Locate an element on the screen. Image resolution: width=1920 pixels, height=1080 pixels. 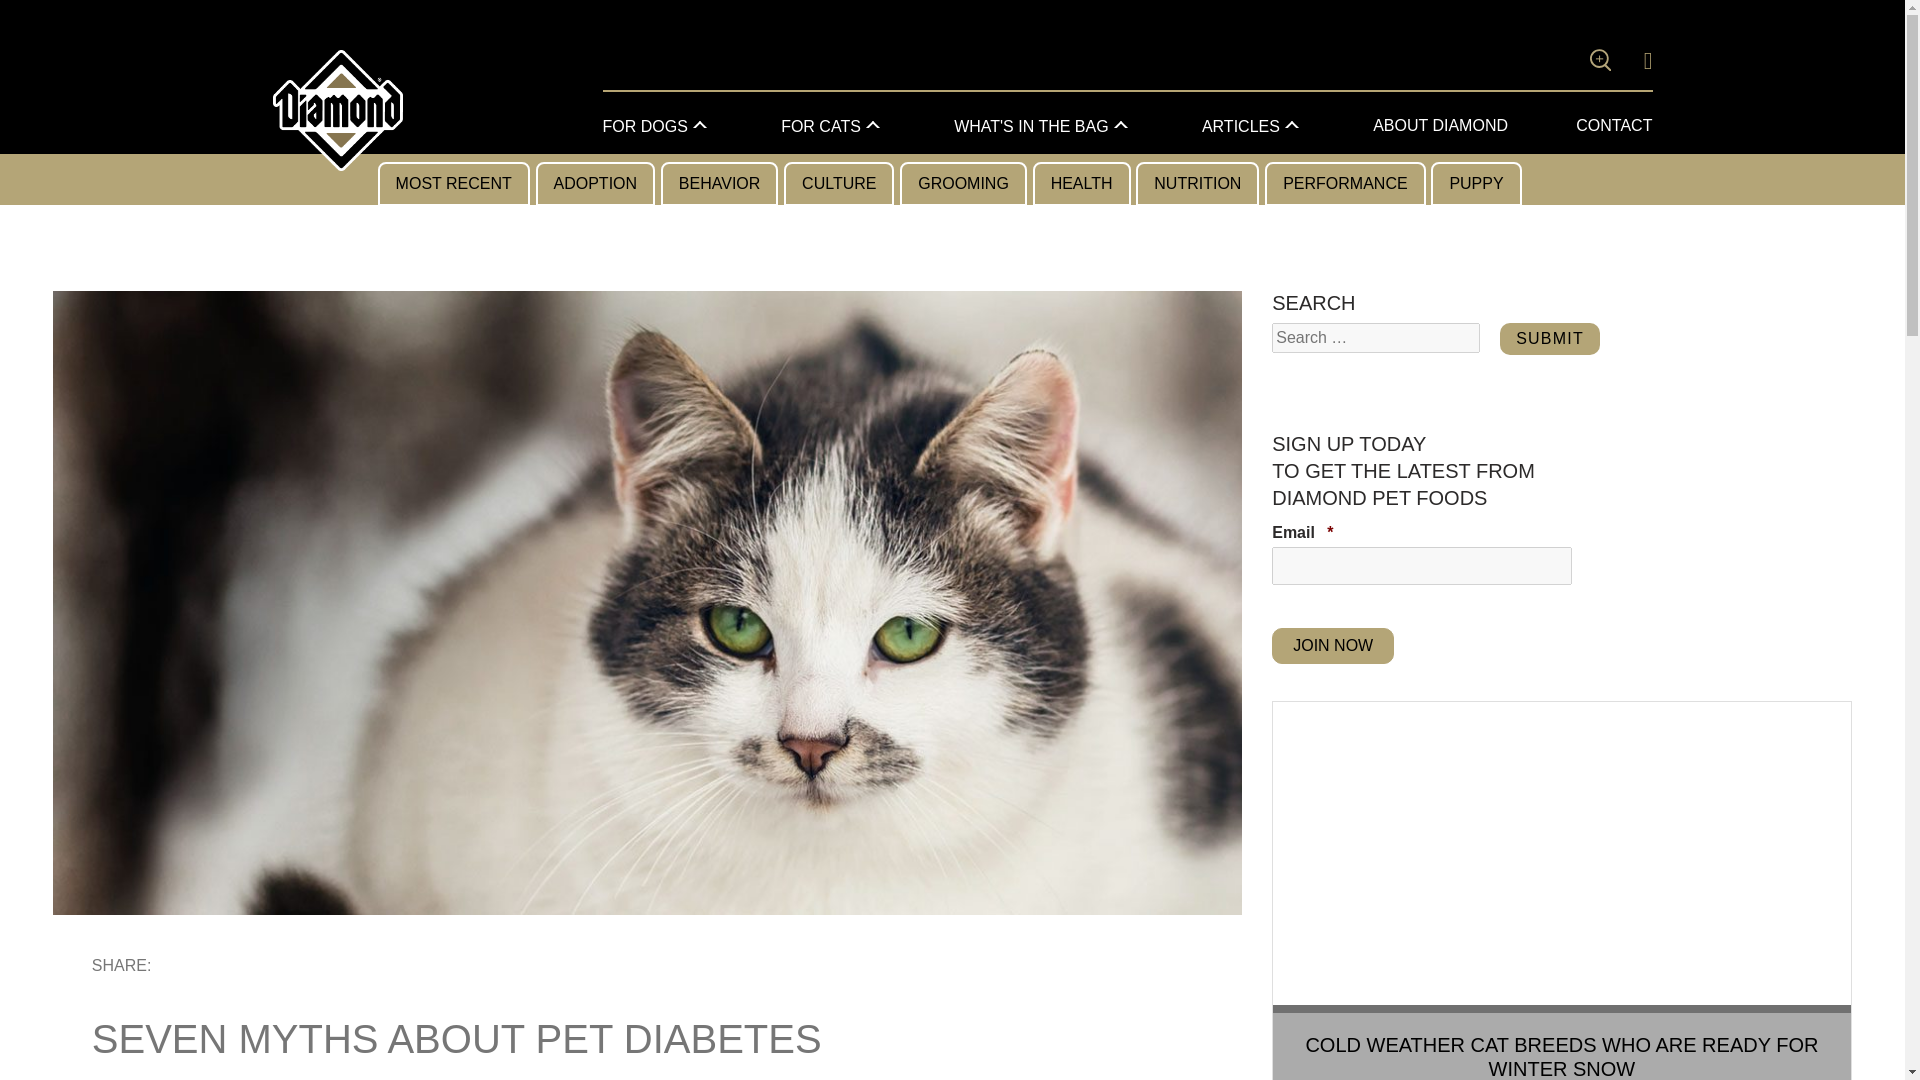
Search is located at coordinates (1566, 63).